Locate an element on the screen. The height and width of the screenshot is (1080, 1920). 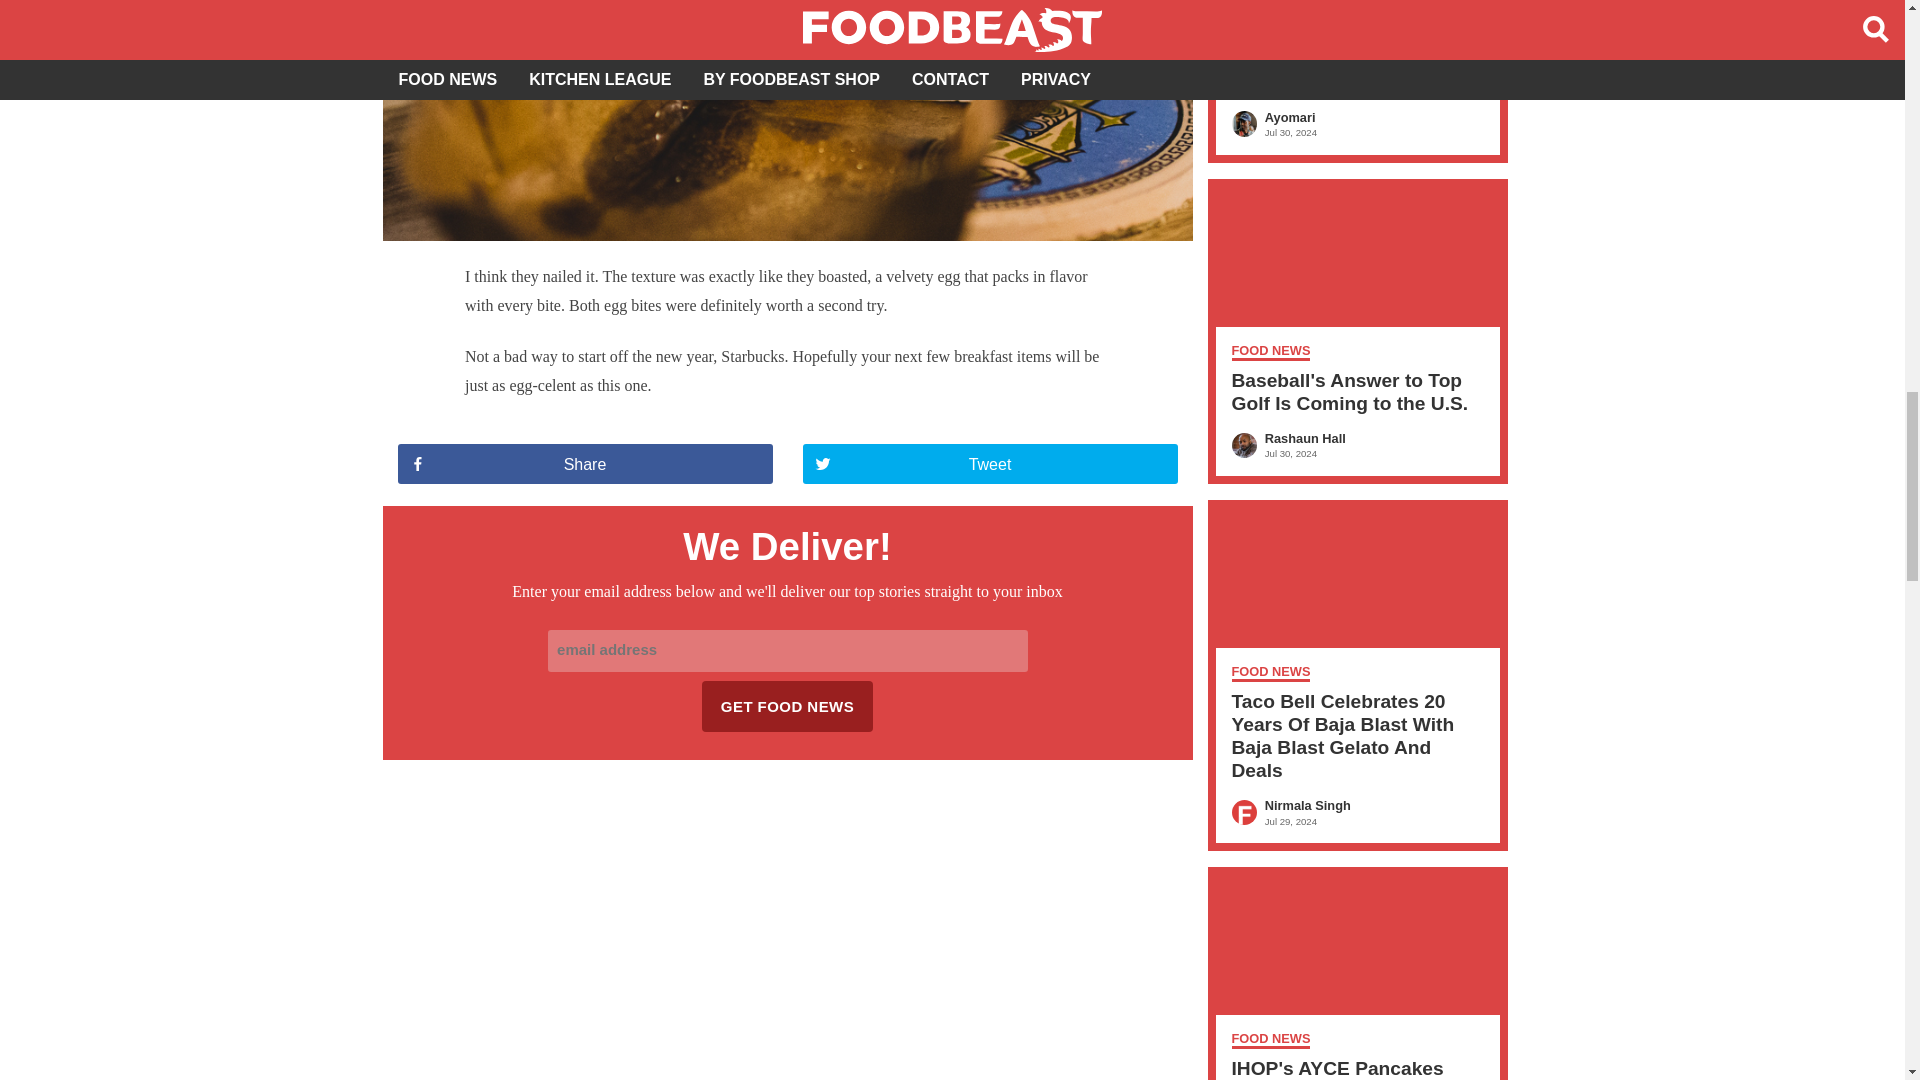
Tweet is located at coordinates (989, 463).